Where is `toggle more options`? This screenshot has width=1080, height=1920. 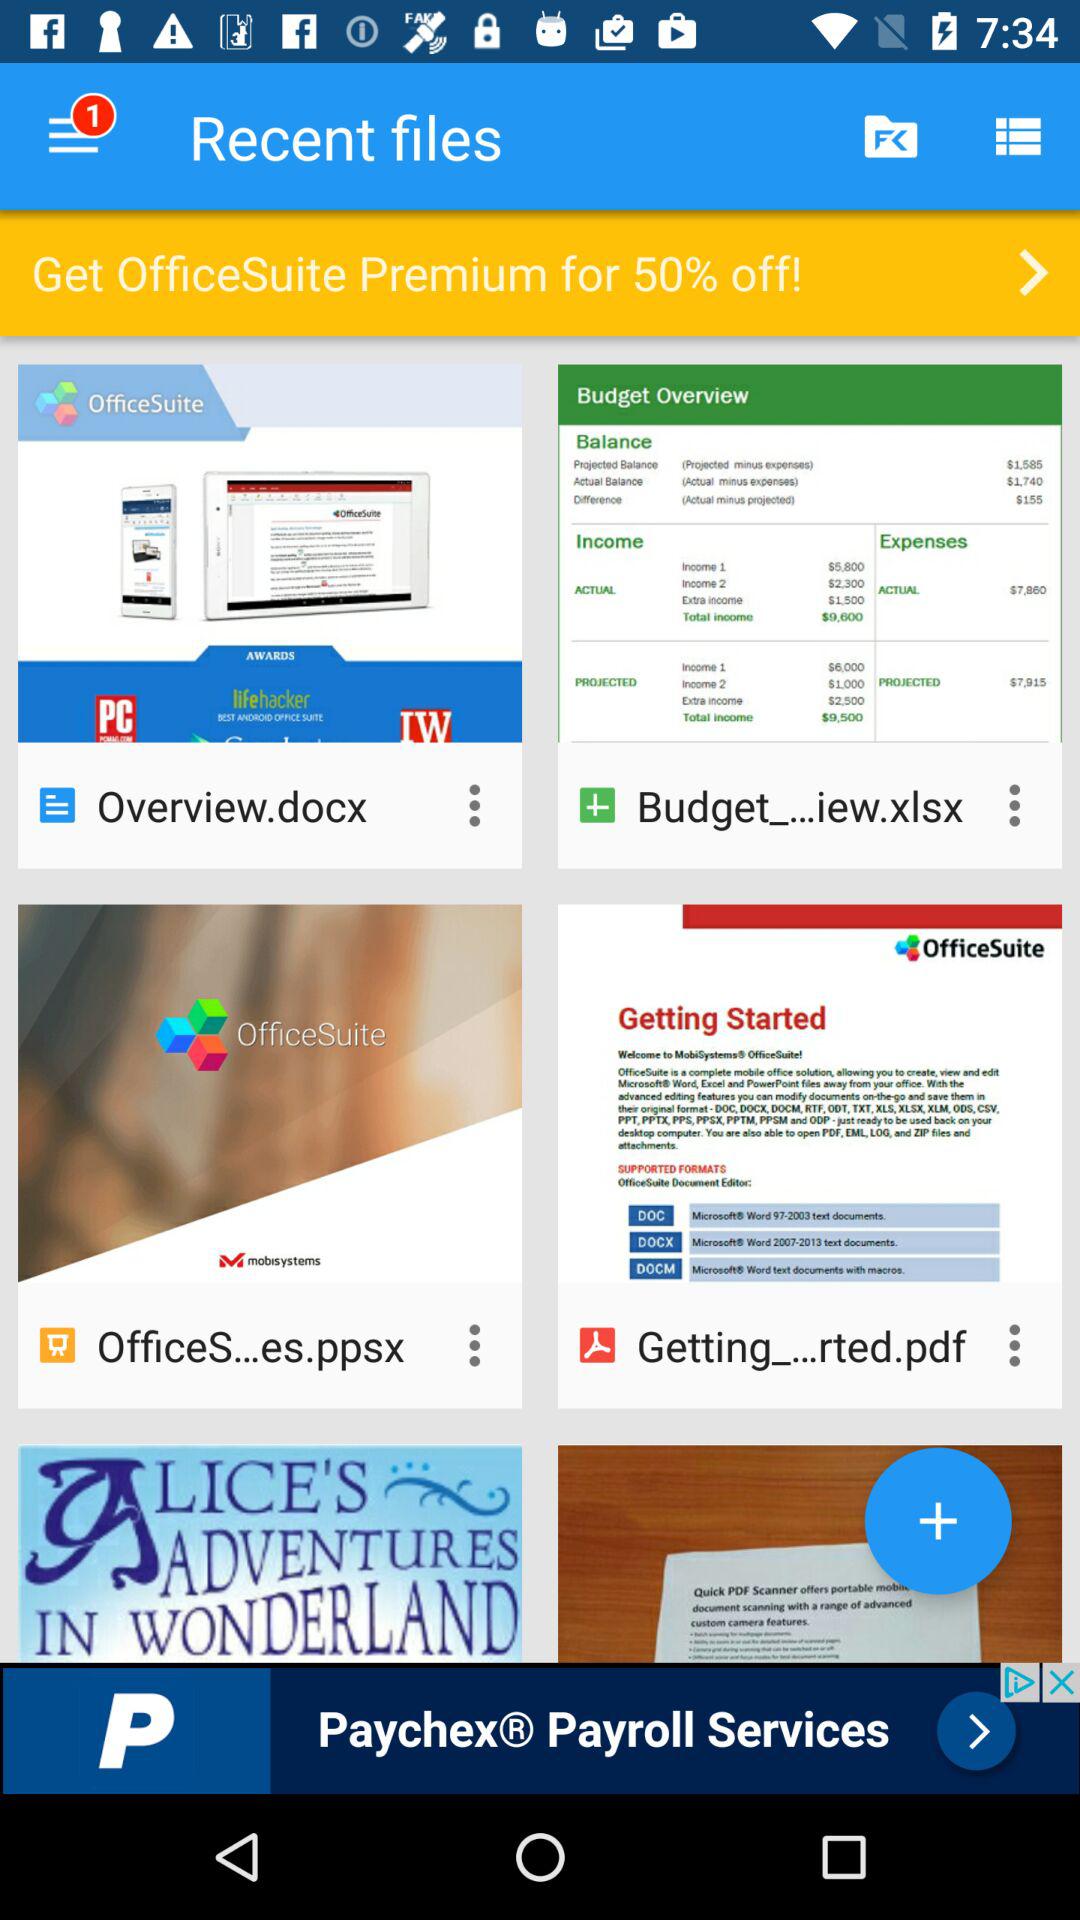 toggle more options is located at coordinates (474, 805).